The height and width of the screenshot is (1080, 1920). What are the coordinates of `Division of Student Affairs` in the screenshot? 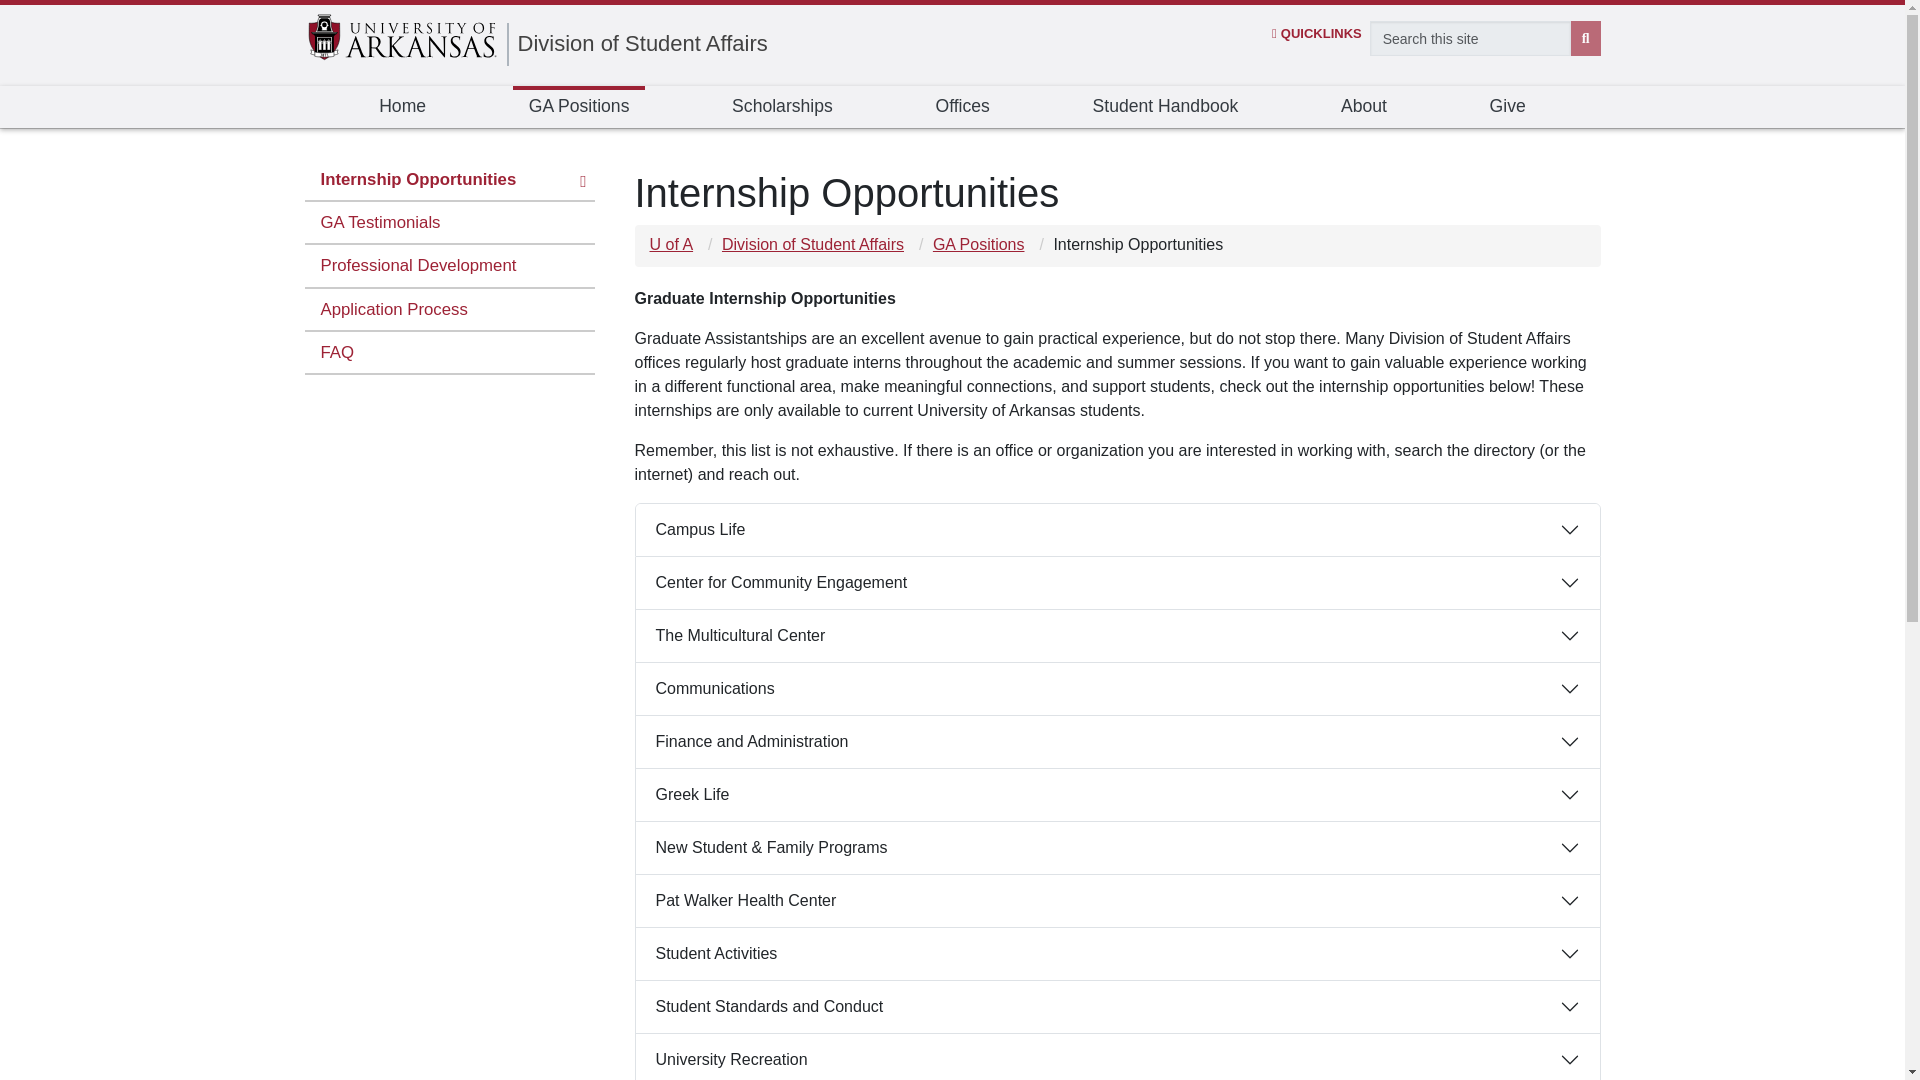 It's located at (643, 44).